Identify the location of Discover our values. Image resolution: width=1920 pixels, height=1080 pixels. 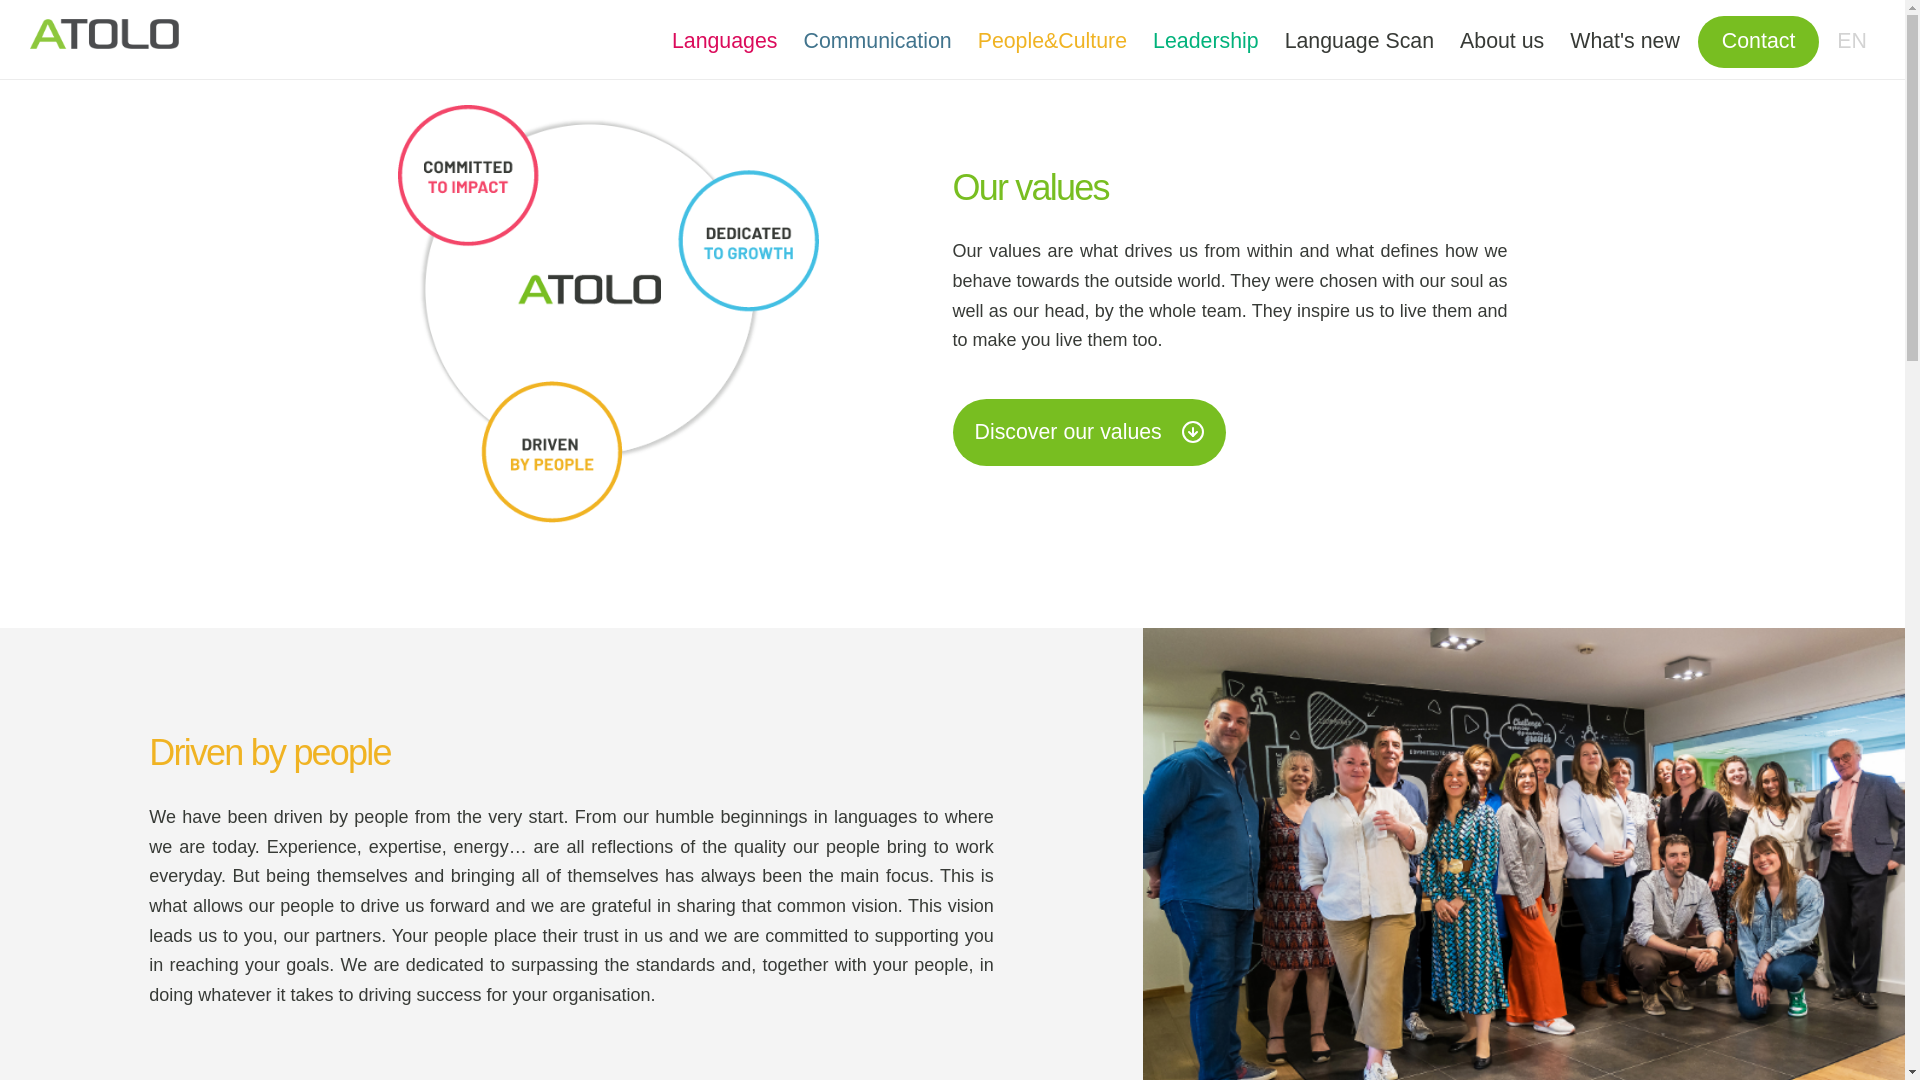
(1088, 432).